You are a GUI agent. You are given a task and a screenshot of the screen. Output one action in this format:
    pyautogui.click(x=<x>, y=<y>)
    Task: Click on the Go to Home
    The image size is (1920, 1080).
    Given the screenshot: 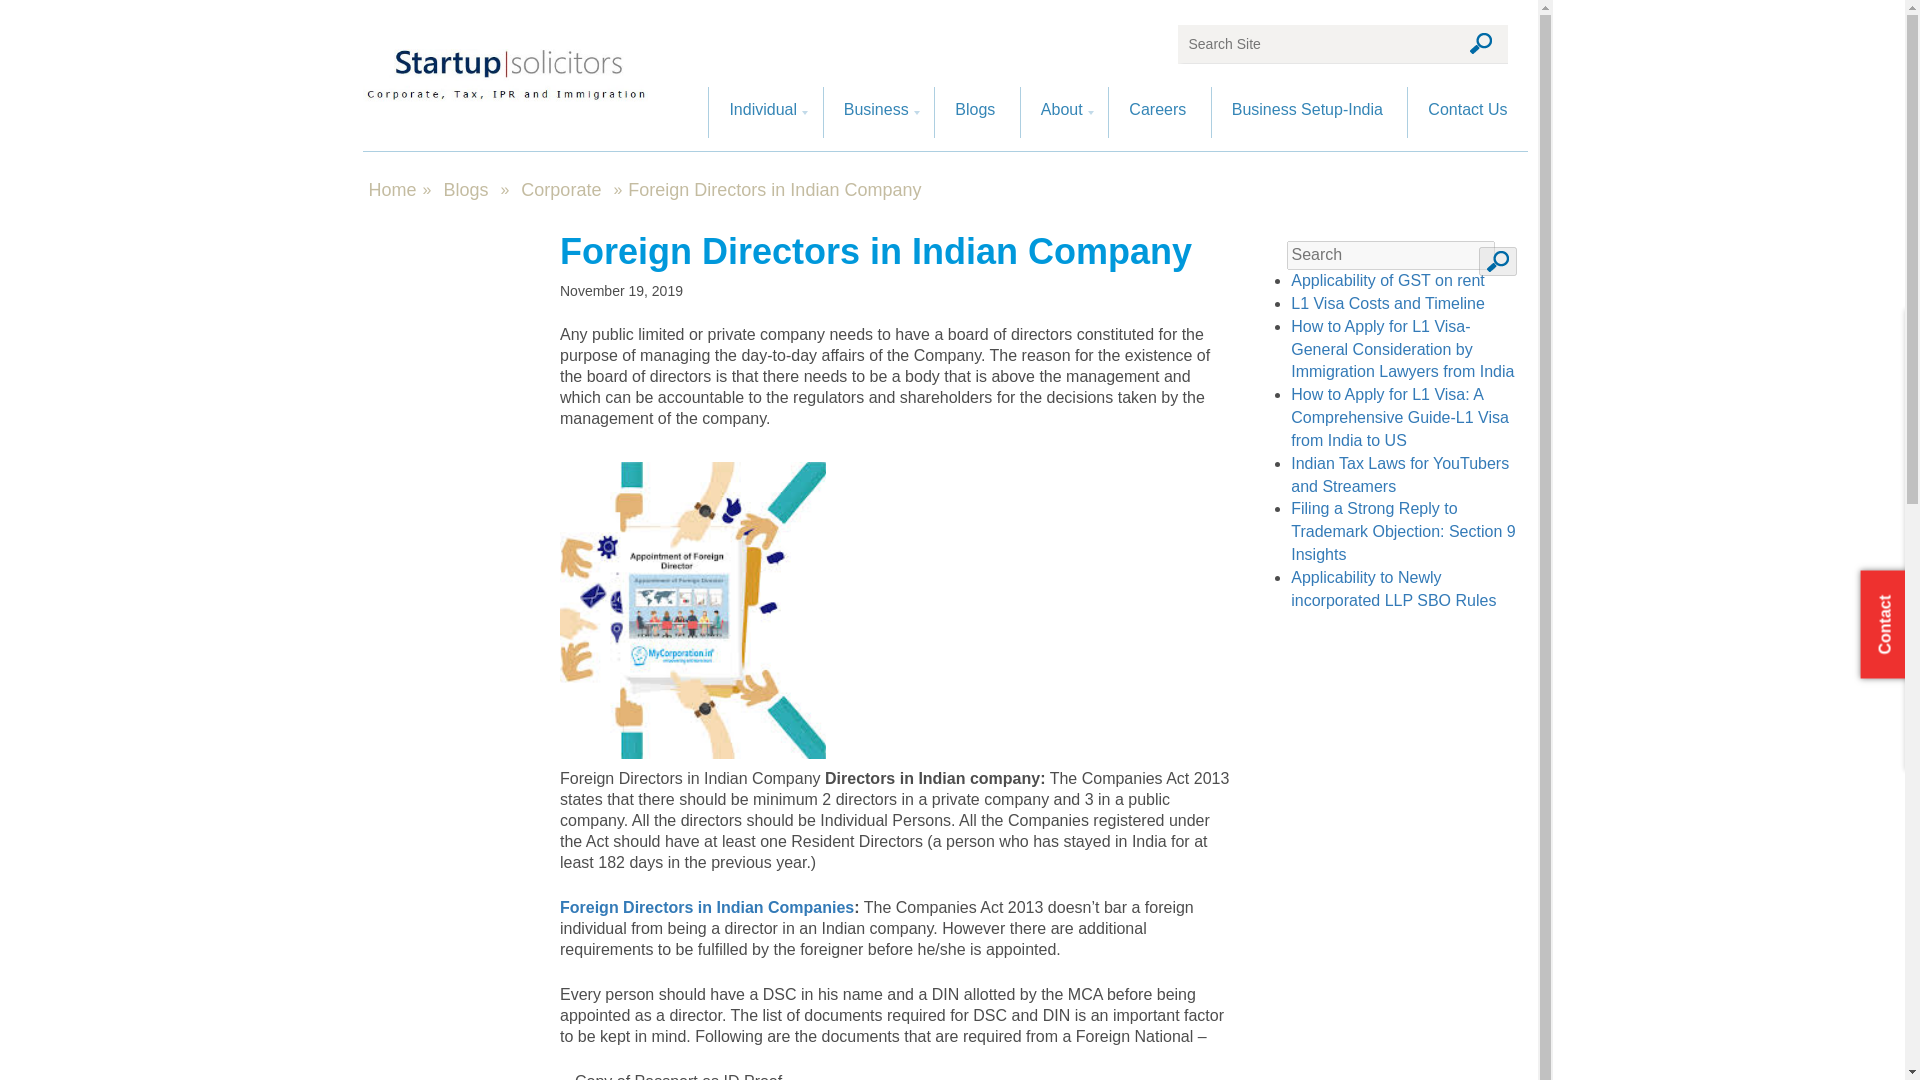 What is the action you would take?
    pyautogui.click(x=392, y=190)
    